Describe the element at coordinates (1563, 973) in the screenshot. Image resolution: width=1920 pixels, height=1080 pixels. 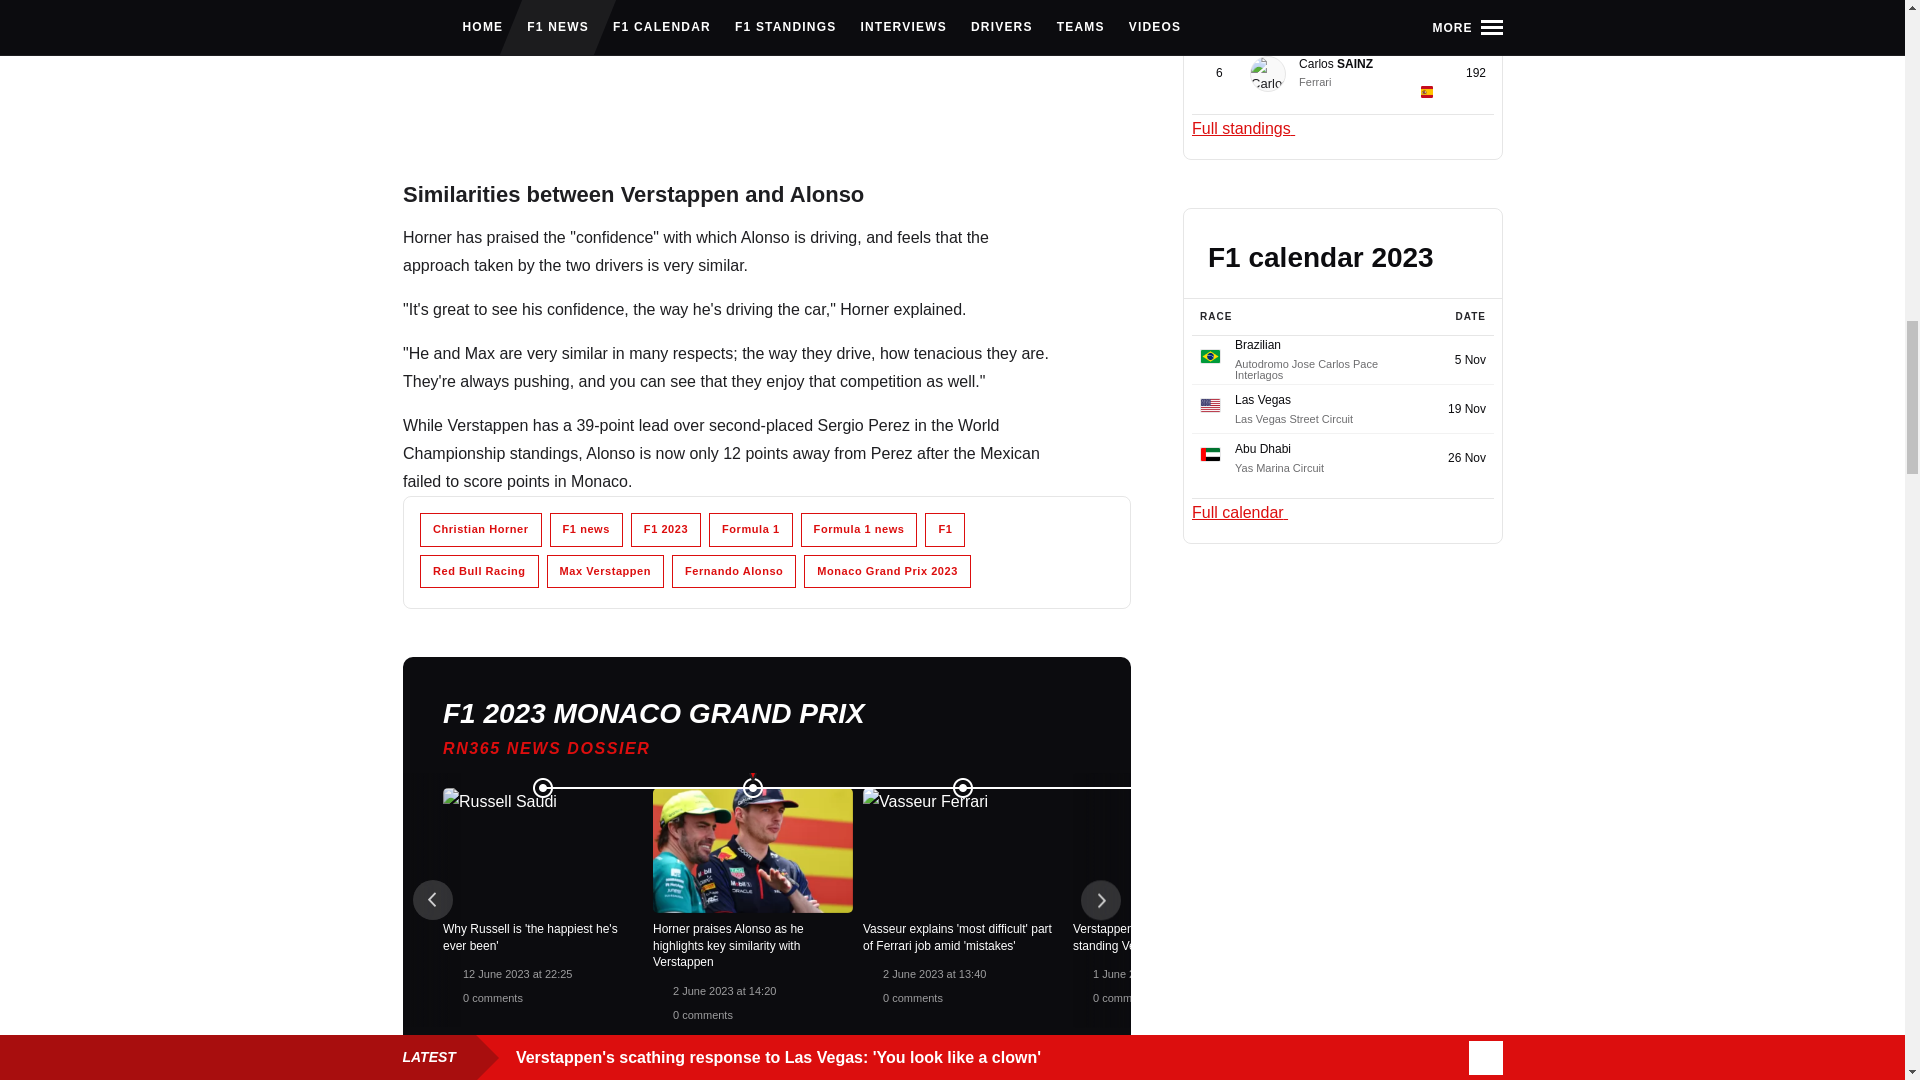
I see `Thursday 1 June 2023 at 17:00` at that location.